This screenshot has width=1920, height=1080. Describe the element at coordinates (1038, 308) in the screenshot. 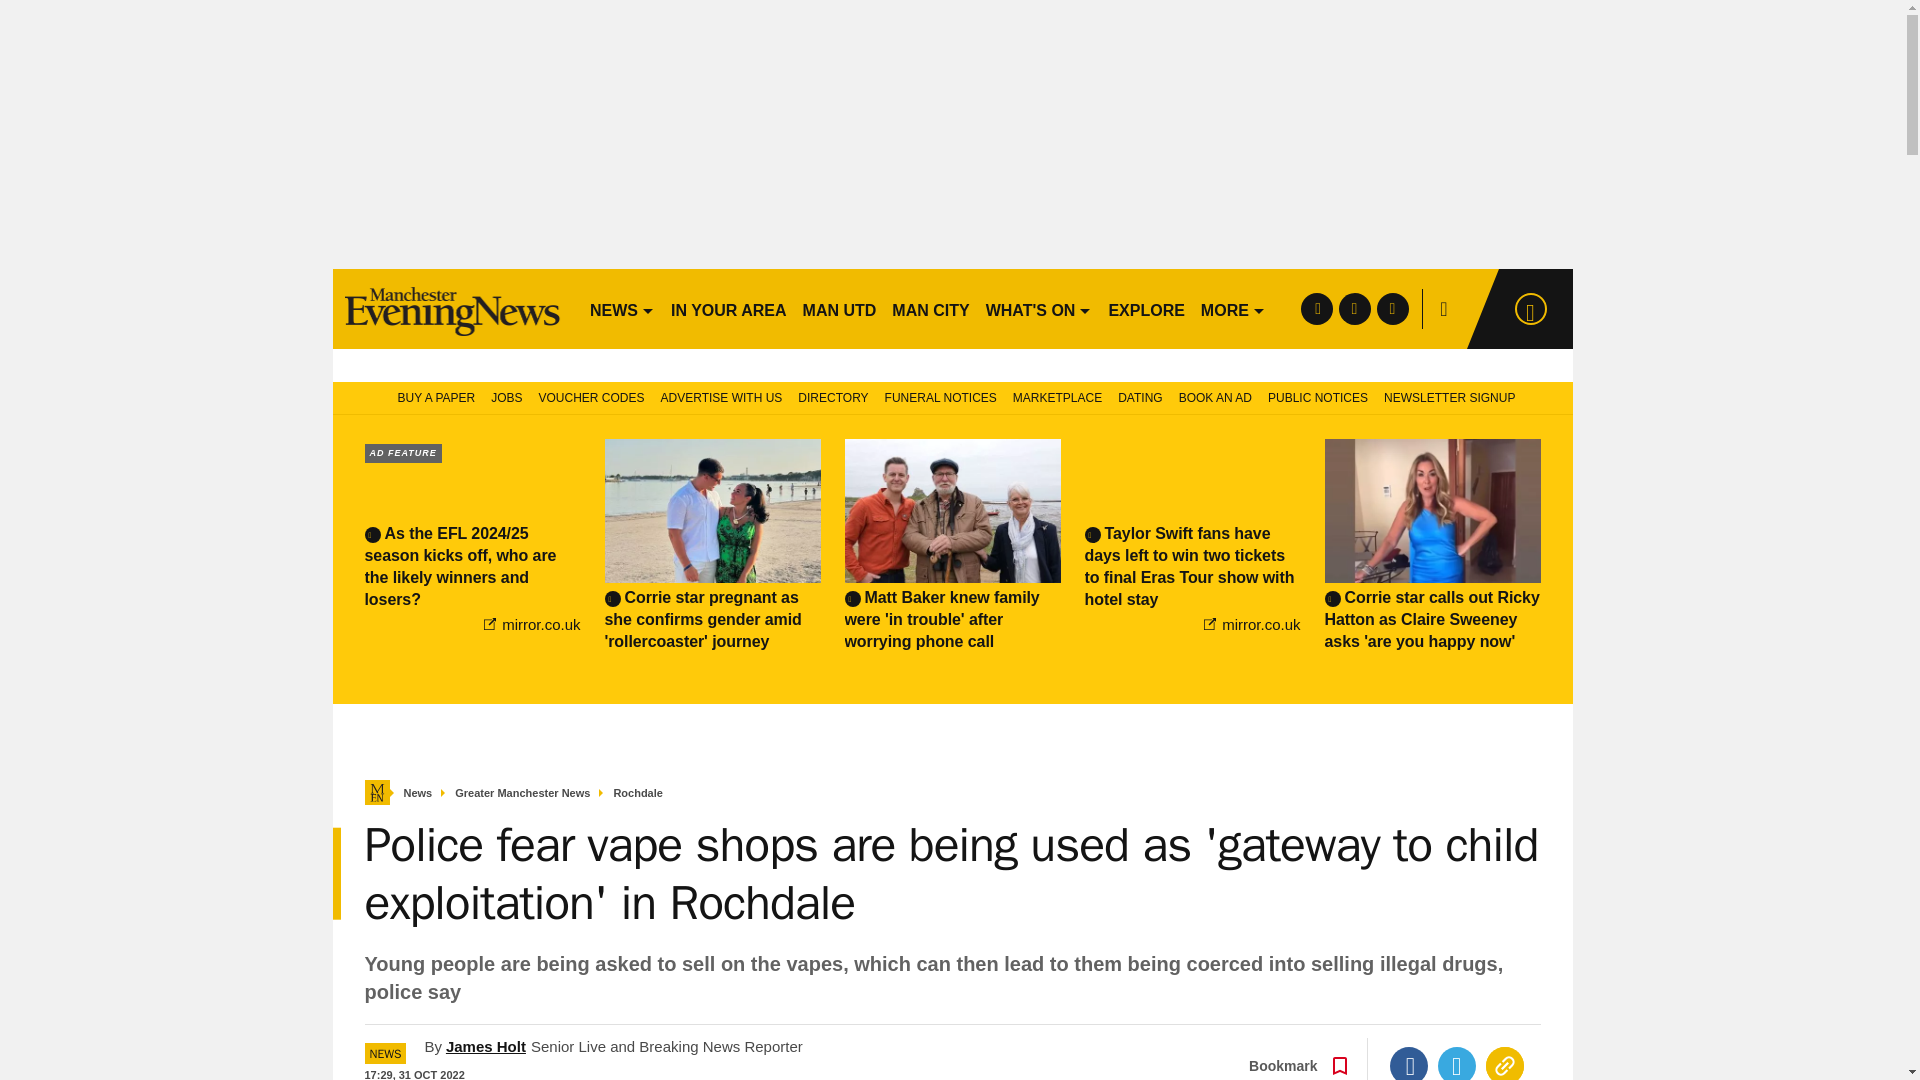

I see `WHAT'S ON` at that location.